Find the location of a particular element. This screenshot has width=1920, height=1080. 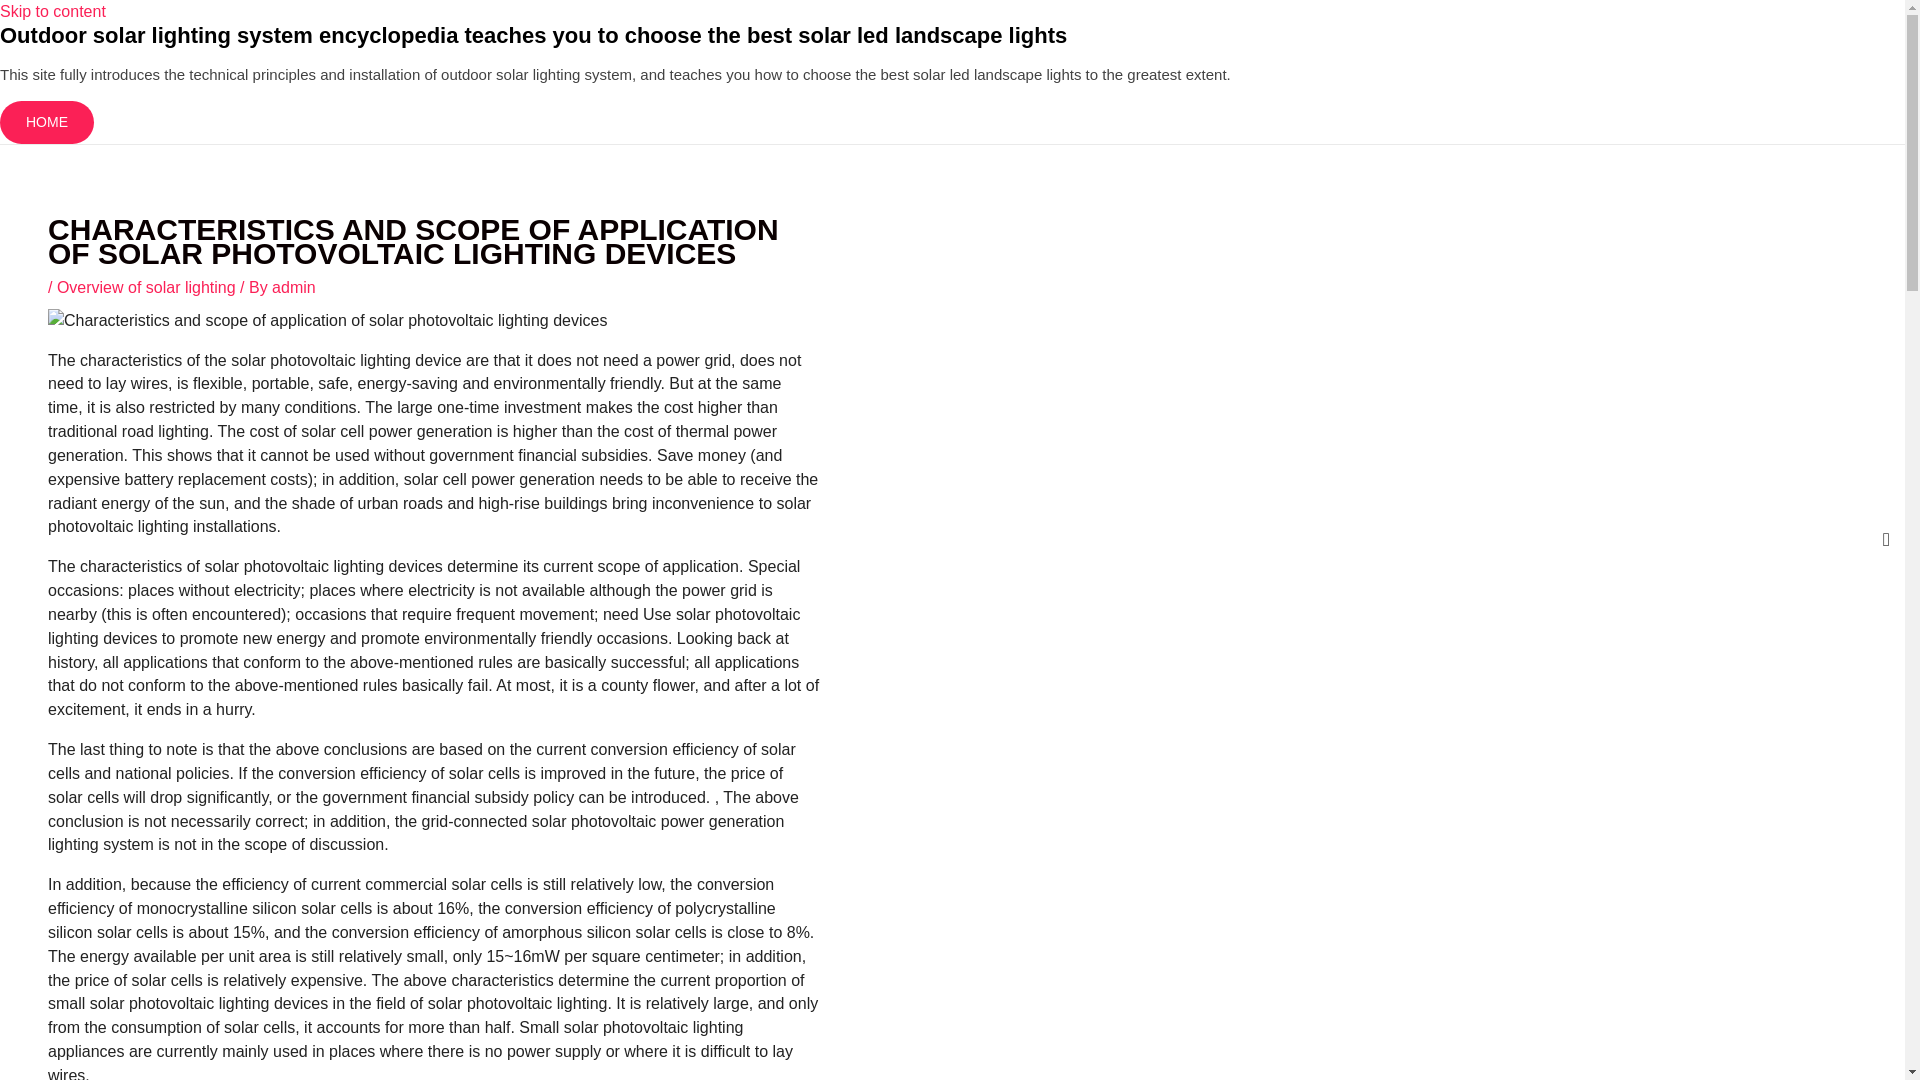

HOME is located at coordinates (47, 122).